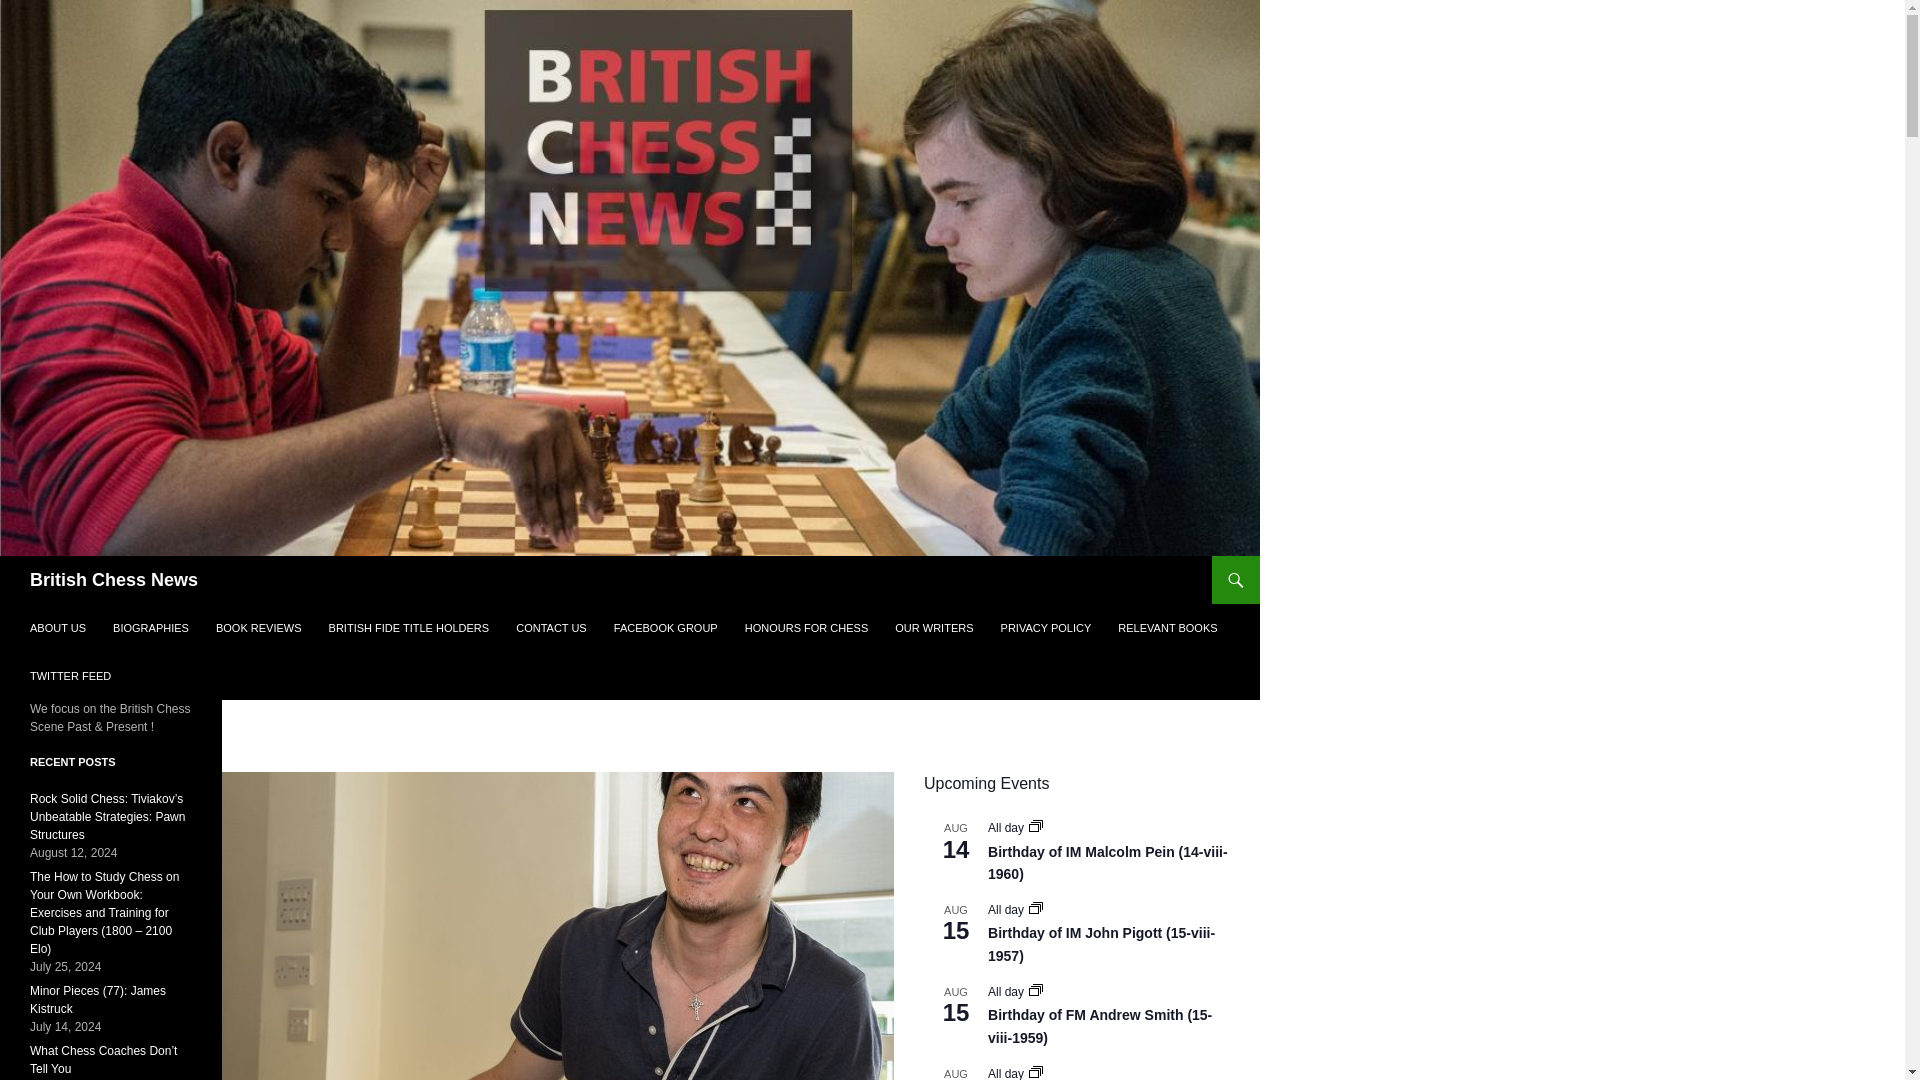 The width and height of the screenshot is (1920, 1080). Describe the element at coordinates (1036, 909) in the screenshot. I see `Event Series` at that location.